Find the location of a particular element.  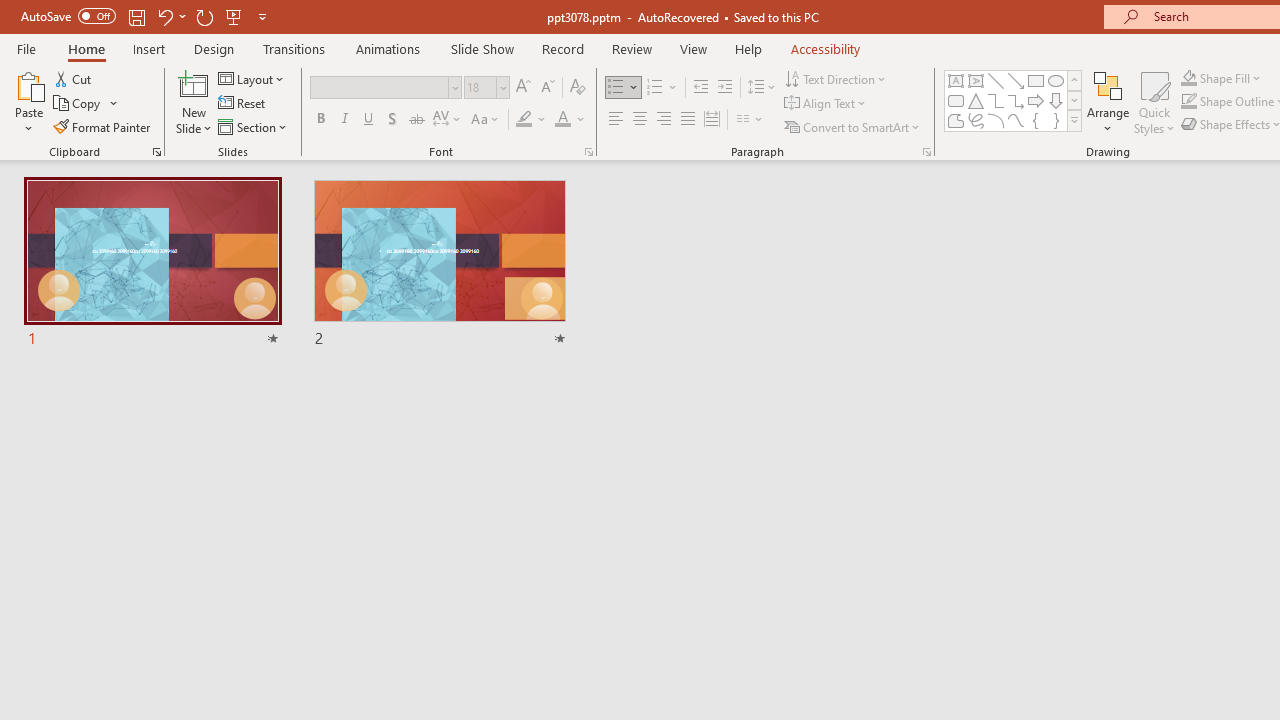

Distributed is located at coordinates (712, 120).